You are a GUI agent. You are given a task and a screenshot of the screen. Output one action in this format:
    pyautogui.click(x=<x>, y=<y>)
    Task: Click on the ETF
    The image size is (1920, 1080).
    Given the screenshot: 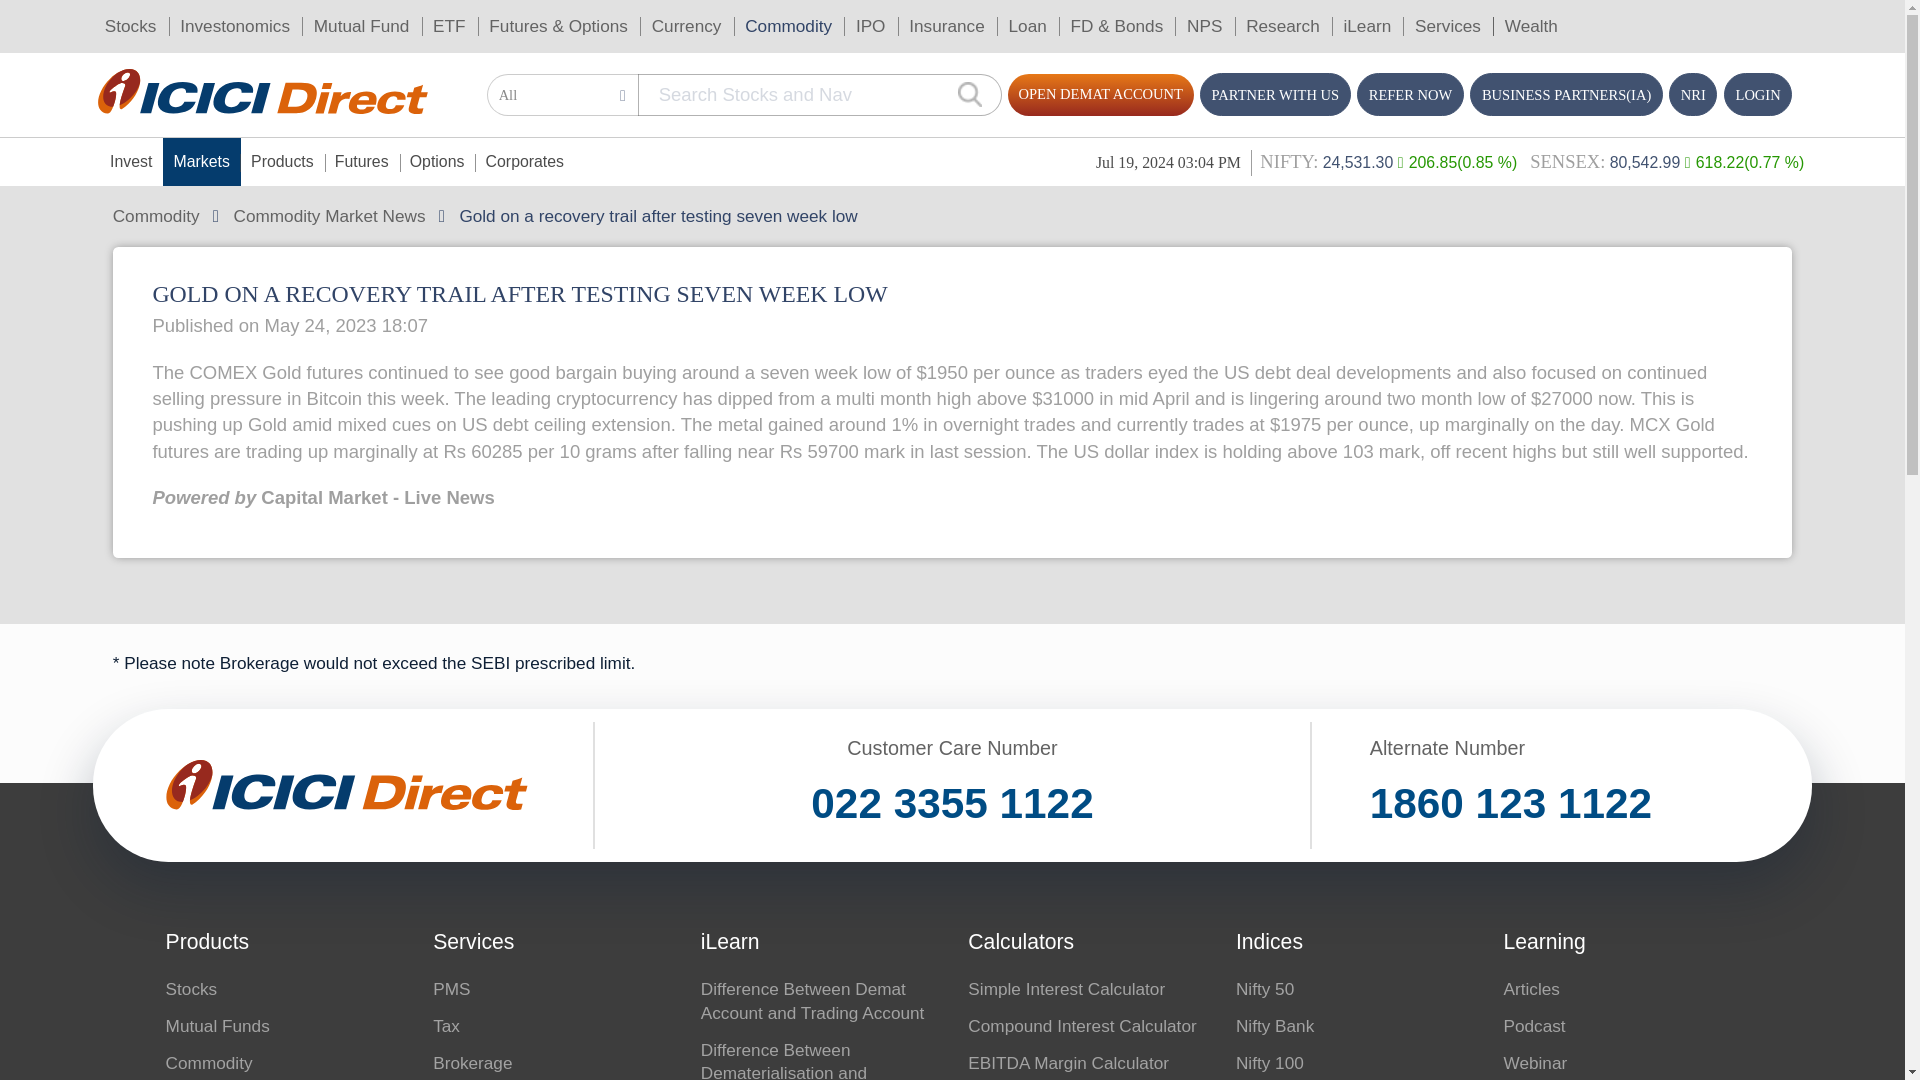 What is the action you would take?
    pyautogui.click(x=340, y=20)
    